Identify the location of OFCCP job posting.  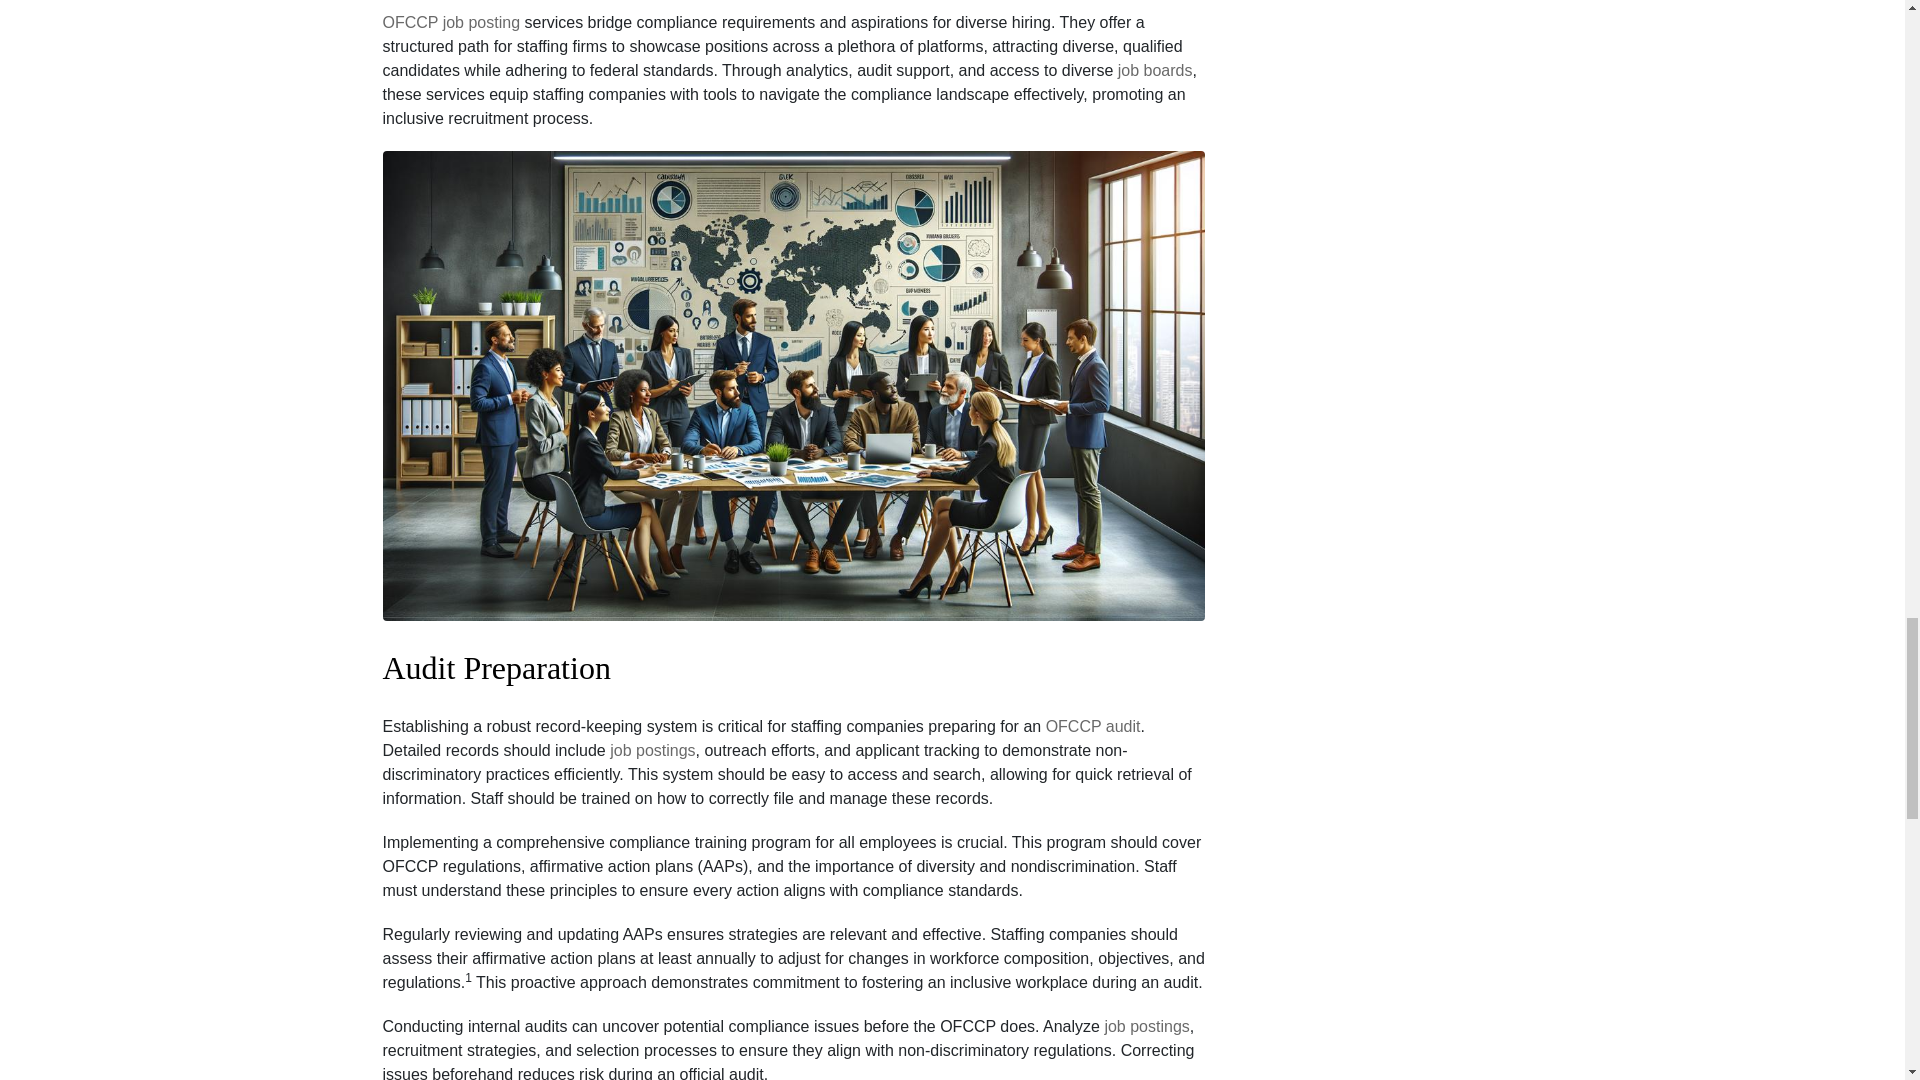
(451, 22).